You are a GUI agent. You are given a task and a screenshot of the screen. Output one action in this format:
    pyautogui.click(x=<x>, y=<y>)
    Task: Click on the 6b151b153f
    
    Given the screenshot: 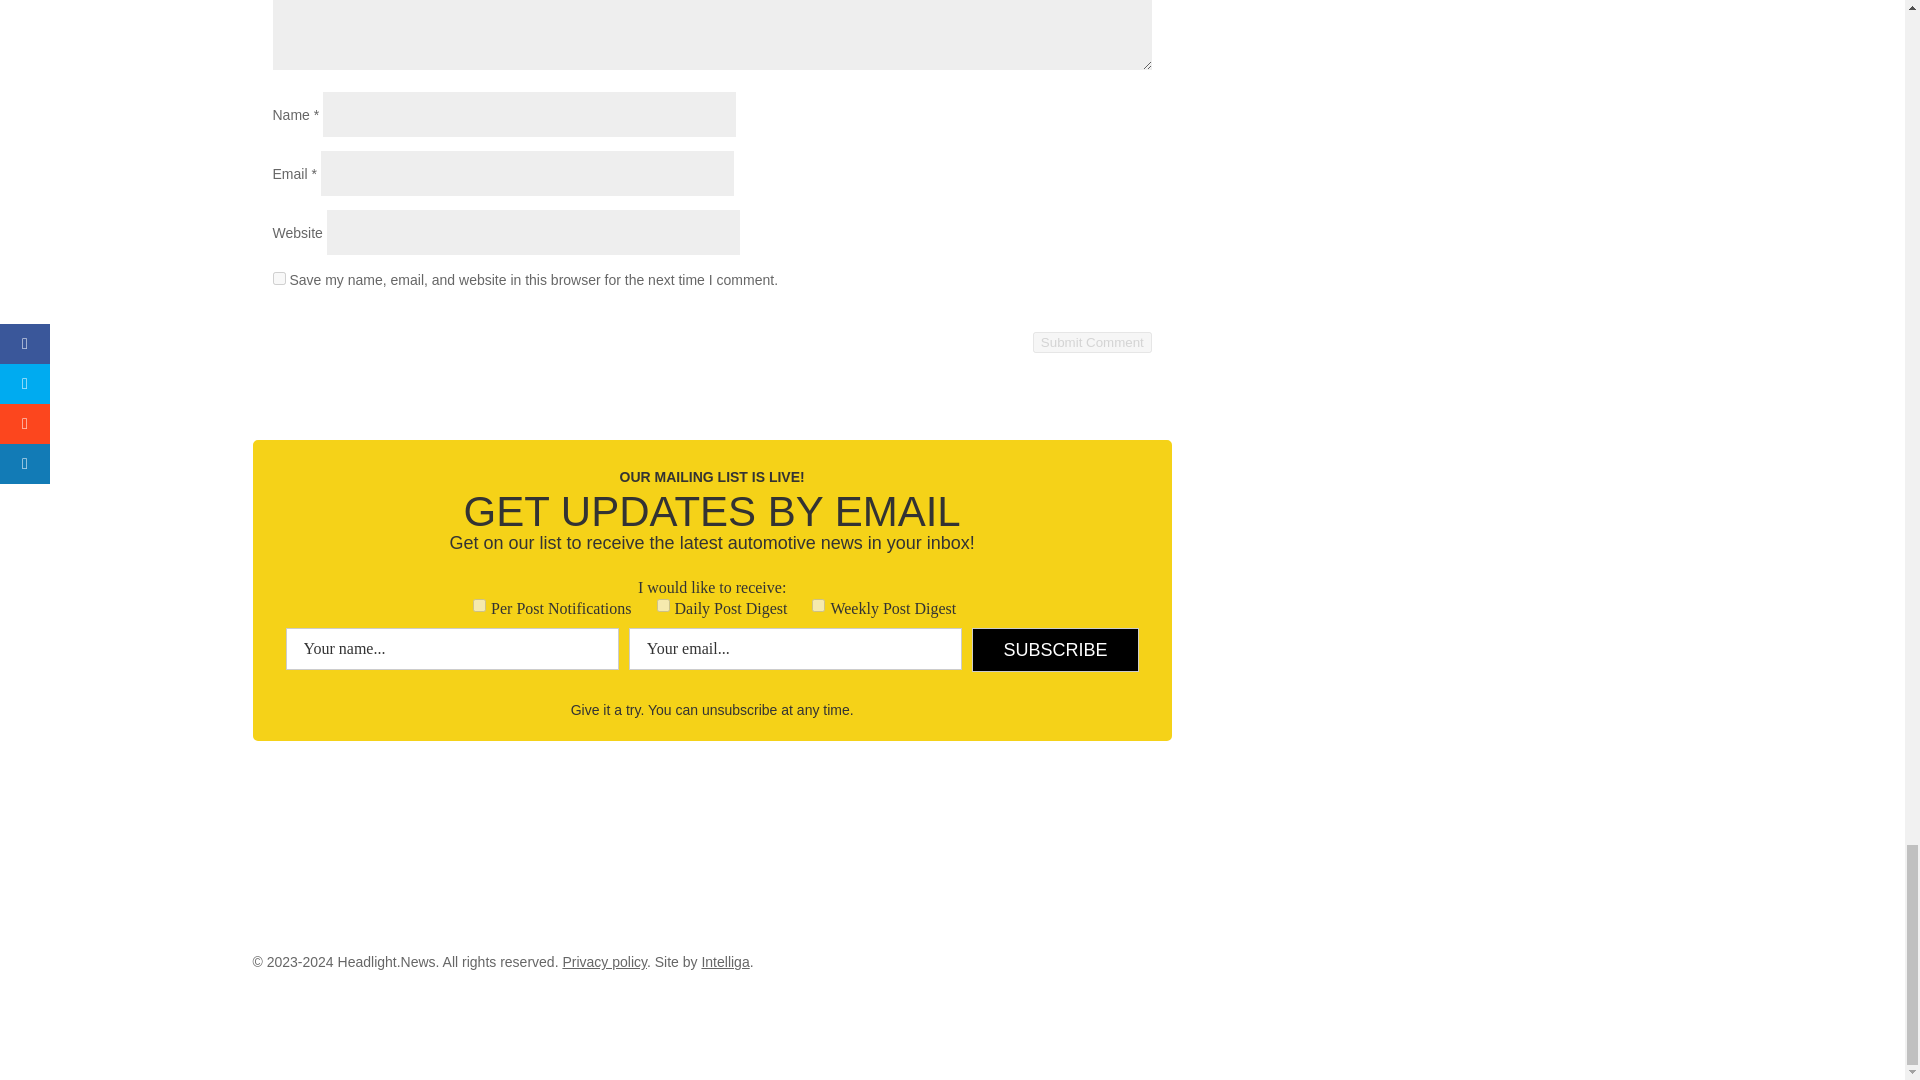 What is the action you would take?
    pyautogui.click(x=663, y=606)
    